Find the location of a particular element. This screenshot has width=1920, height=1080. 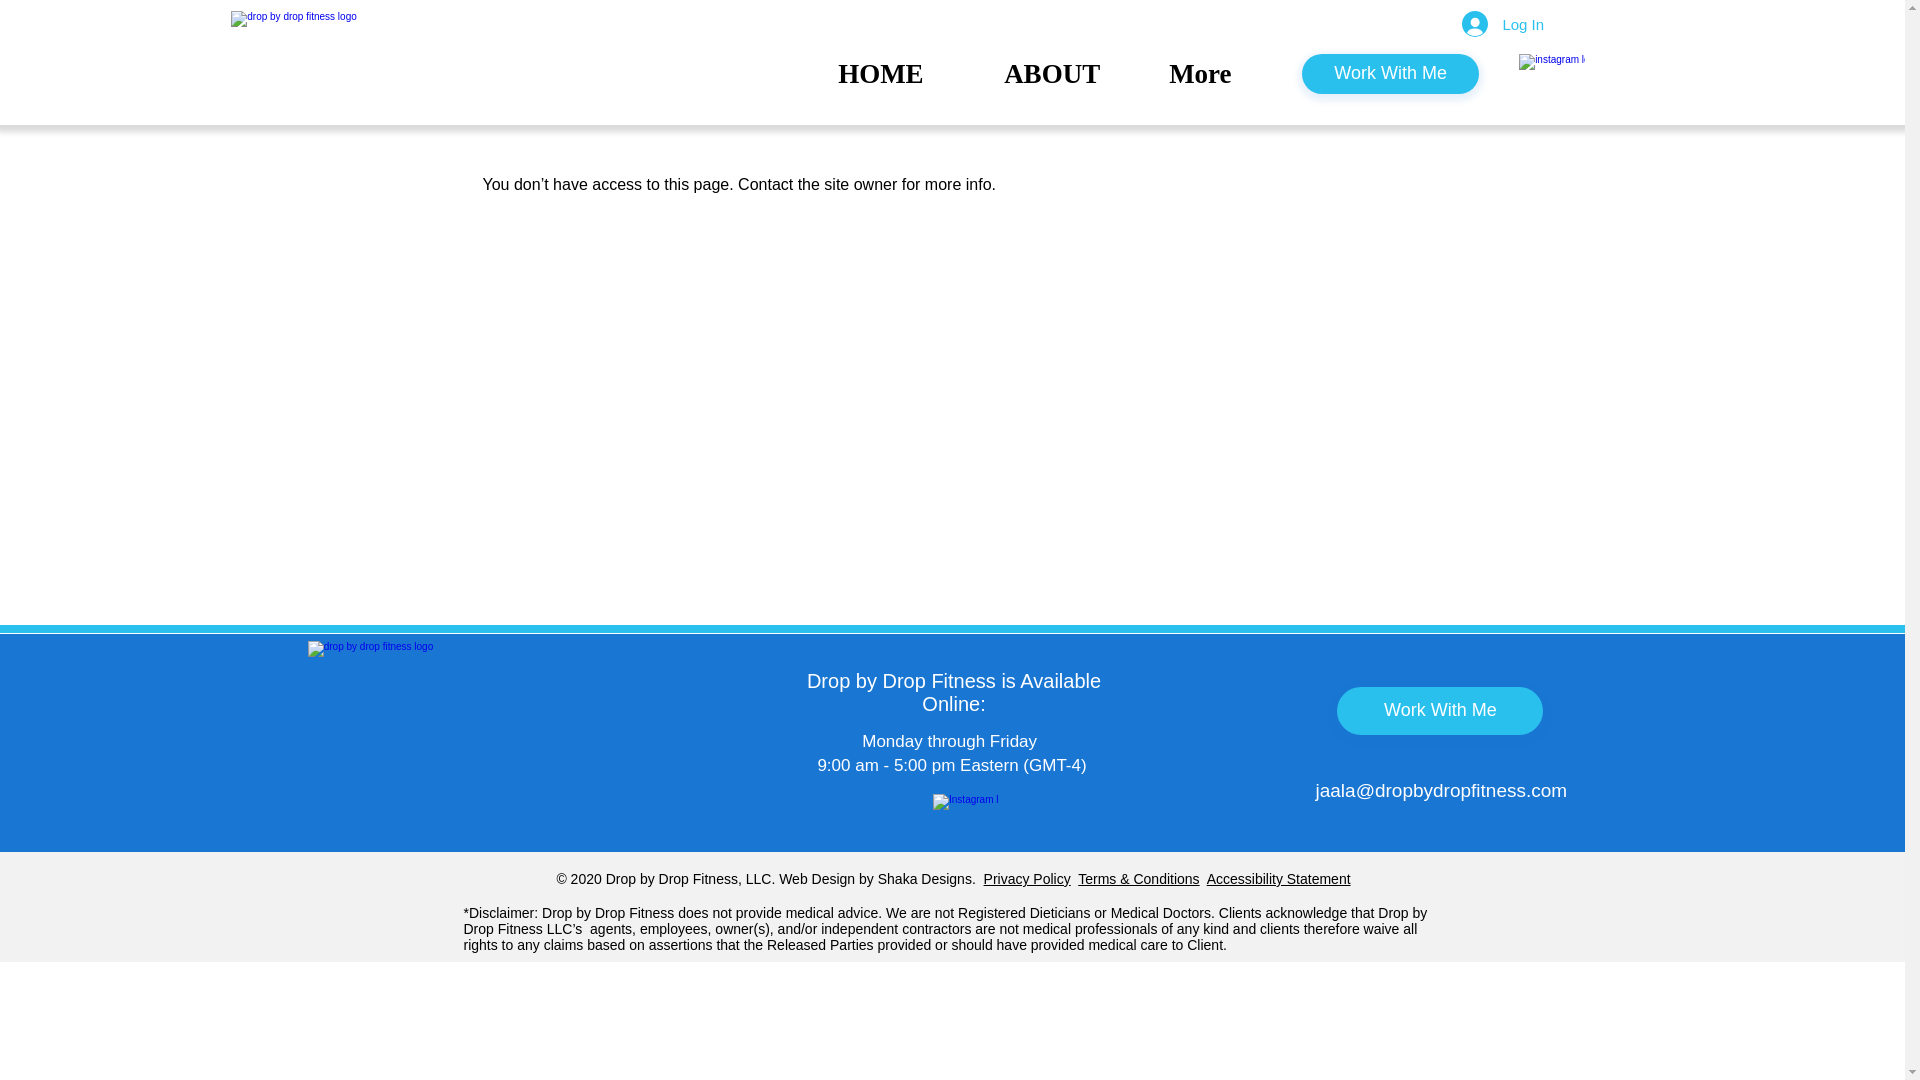

Privacy Policy is located at coordinates (1027, 878).